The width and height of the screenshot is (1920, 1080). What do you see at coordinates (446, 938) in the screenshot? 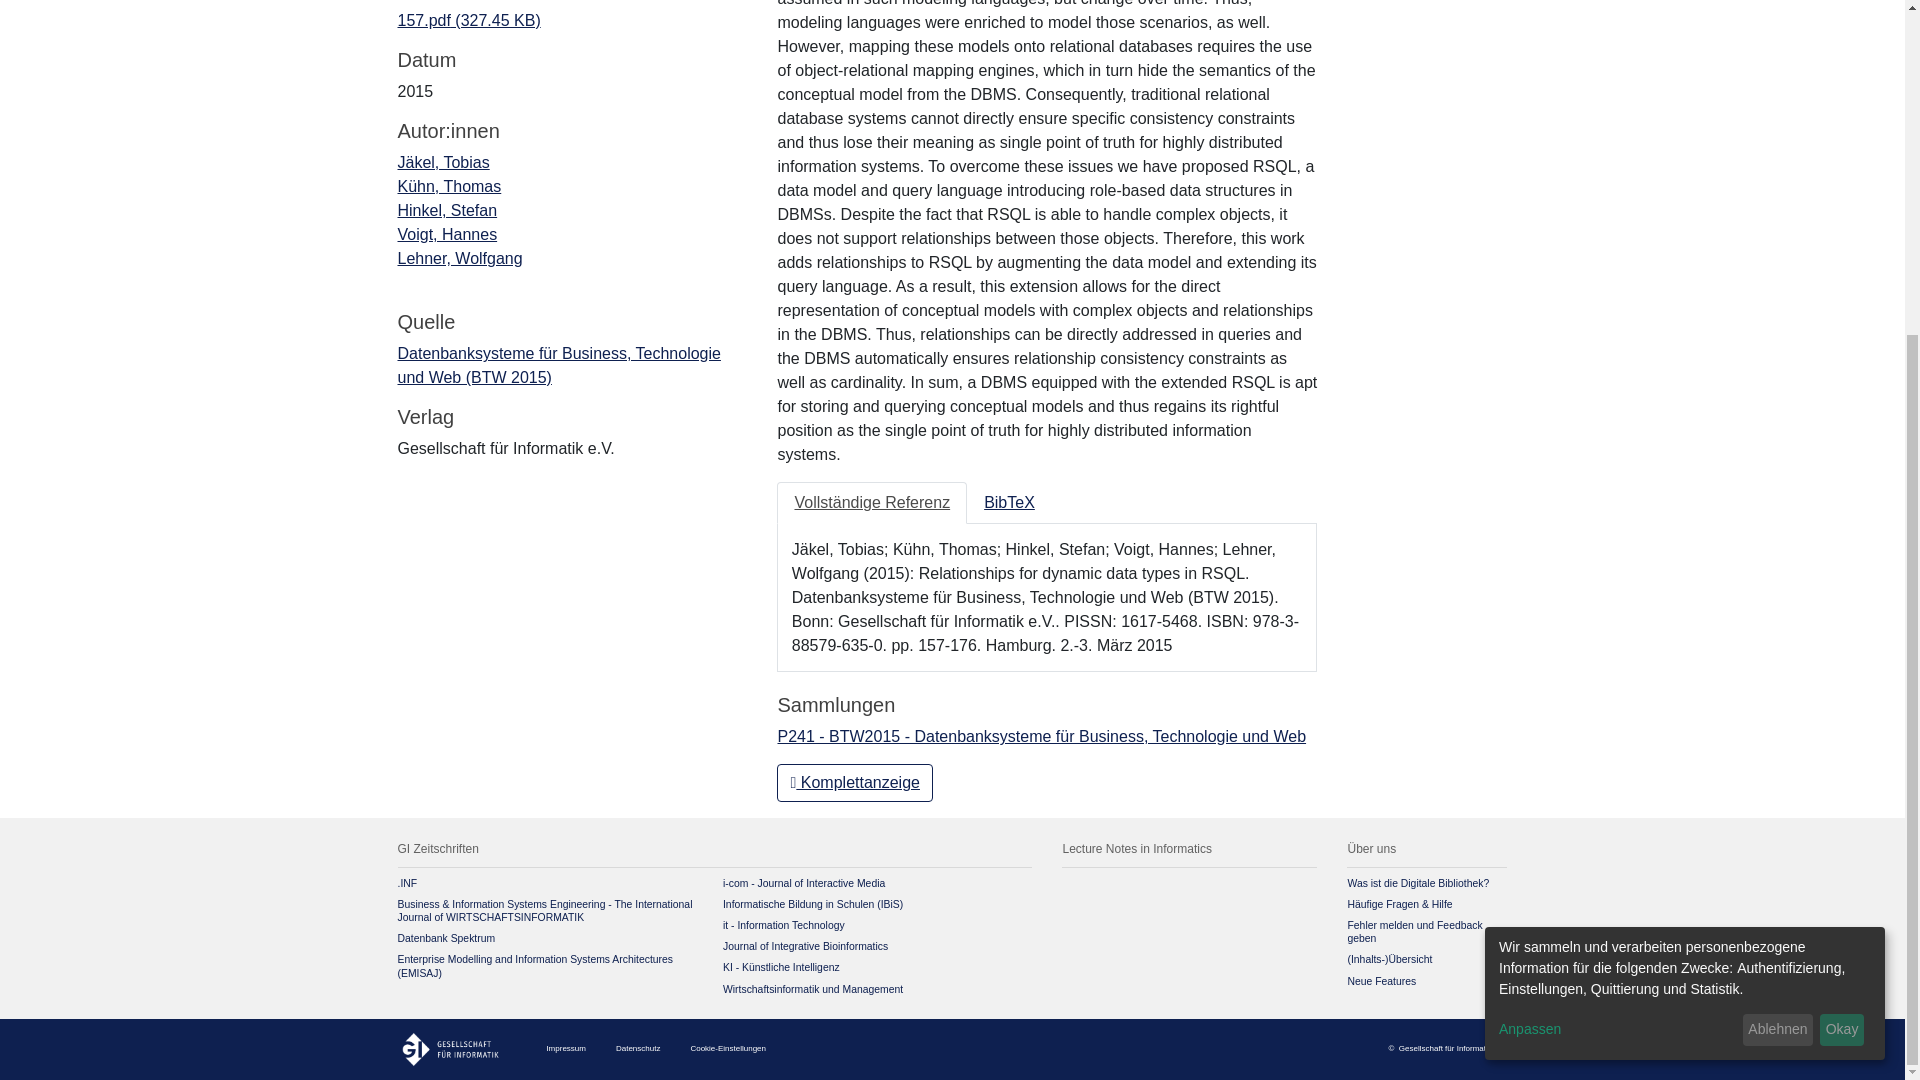
I see `Datenbank Spektrum` at bounding box center [446, 938].